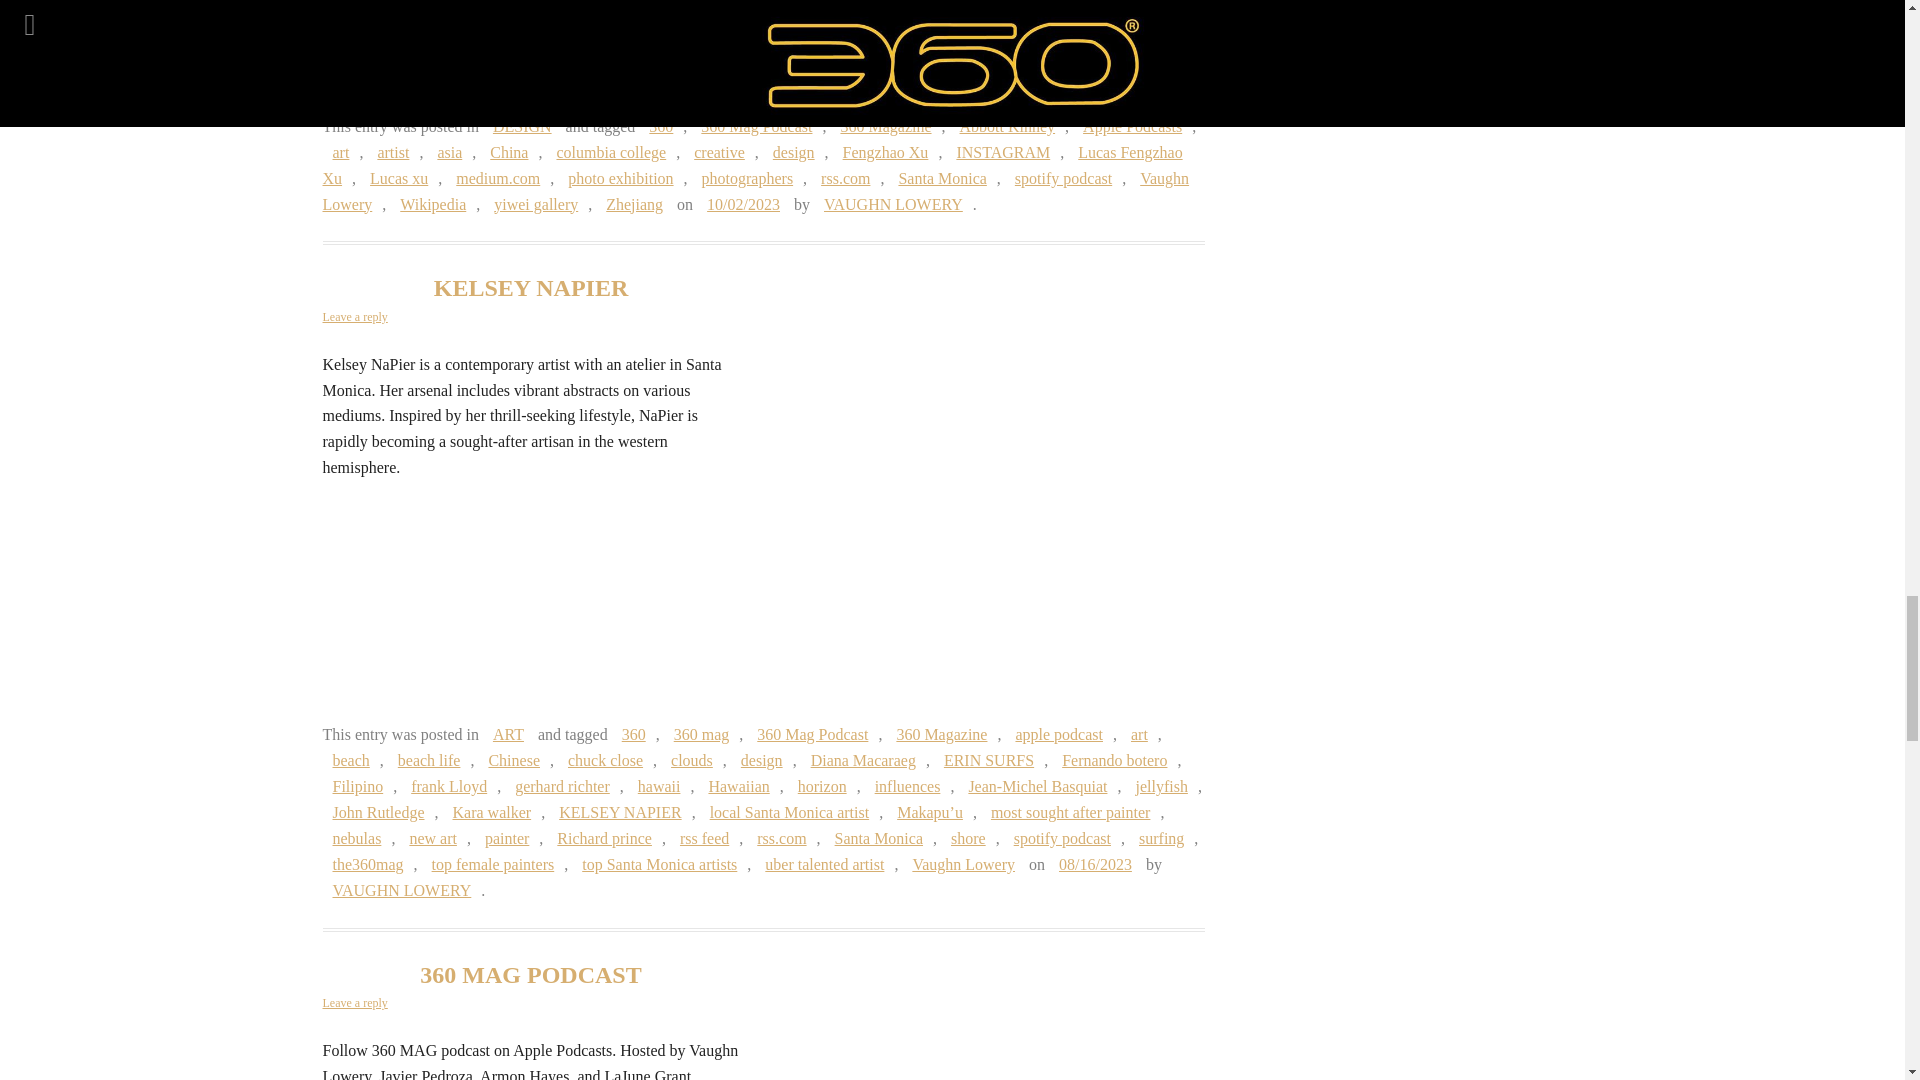  What do you see at coordinates (894, 204) in the screenshot?
I see `View all posts by VAUGHN LOWERY` at bounding box center [894, 204].